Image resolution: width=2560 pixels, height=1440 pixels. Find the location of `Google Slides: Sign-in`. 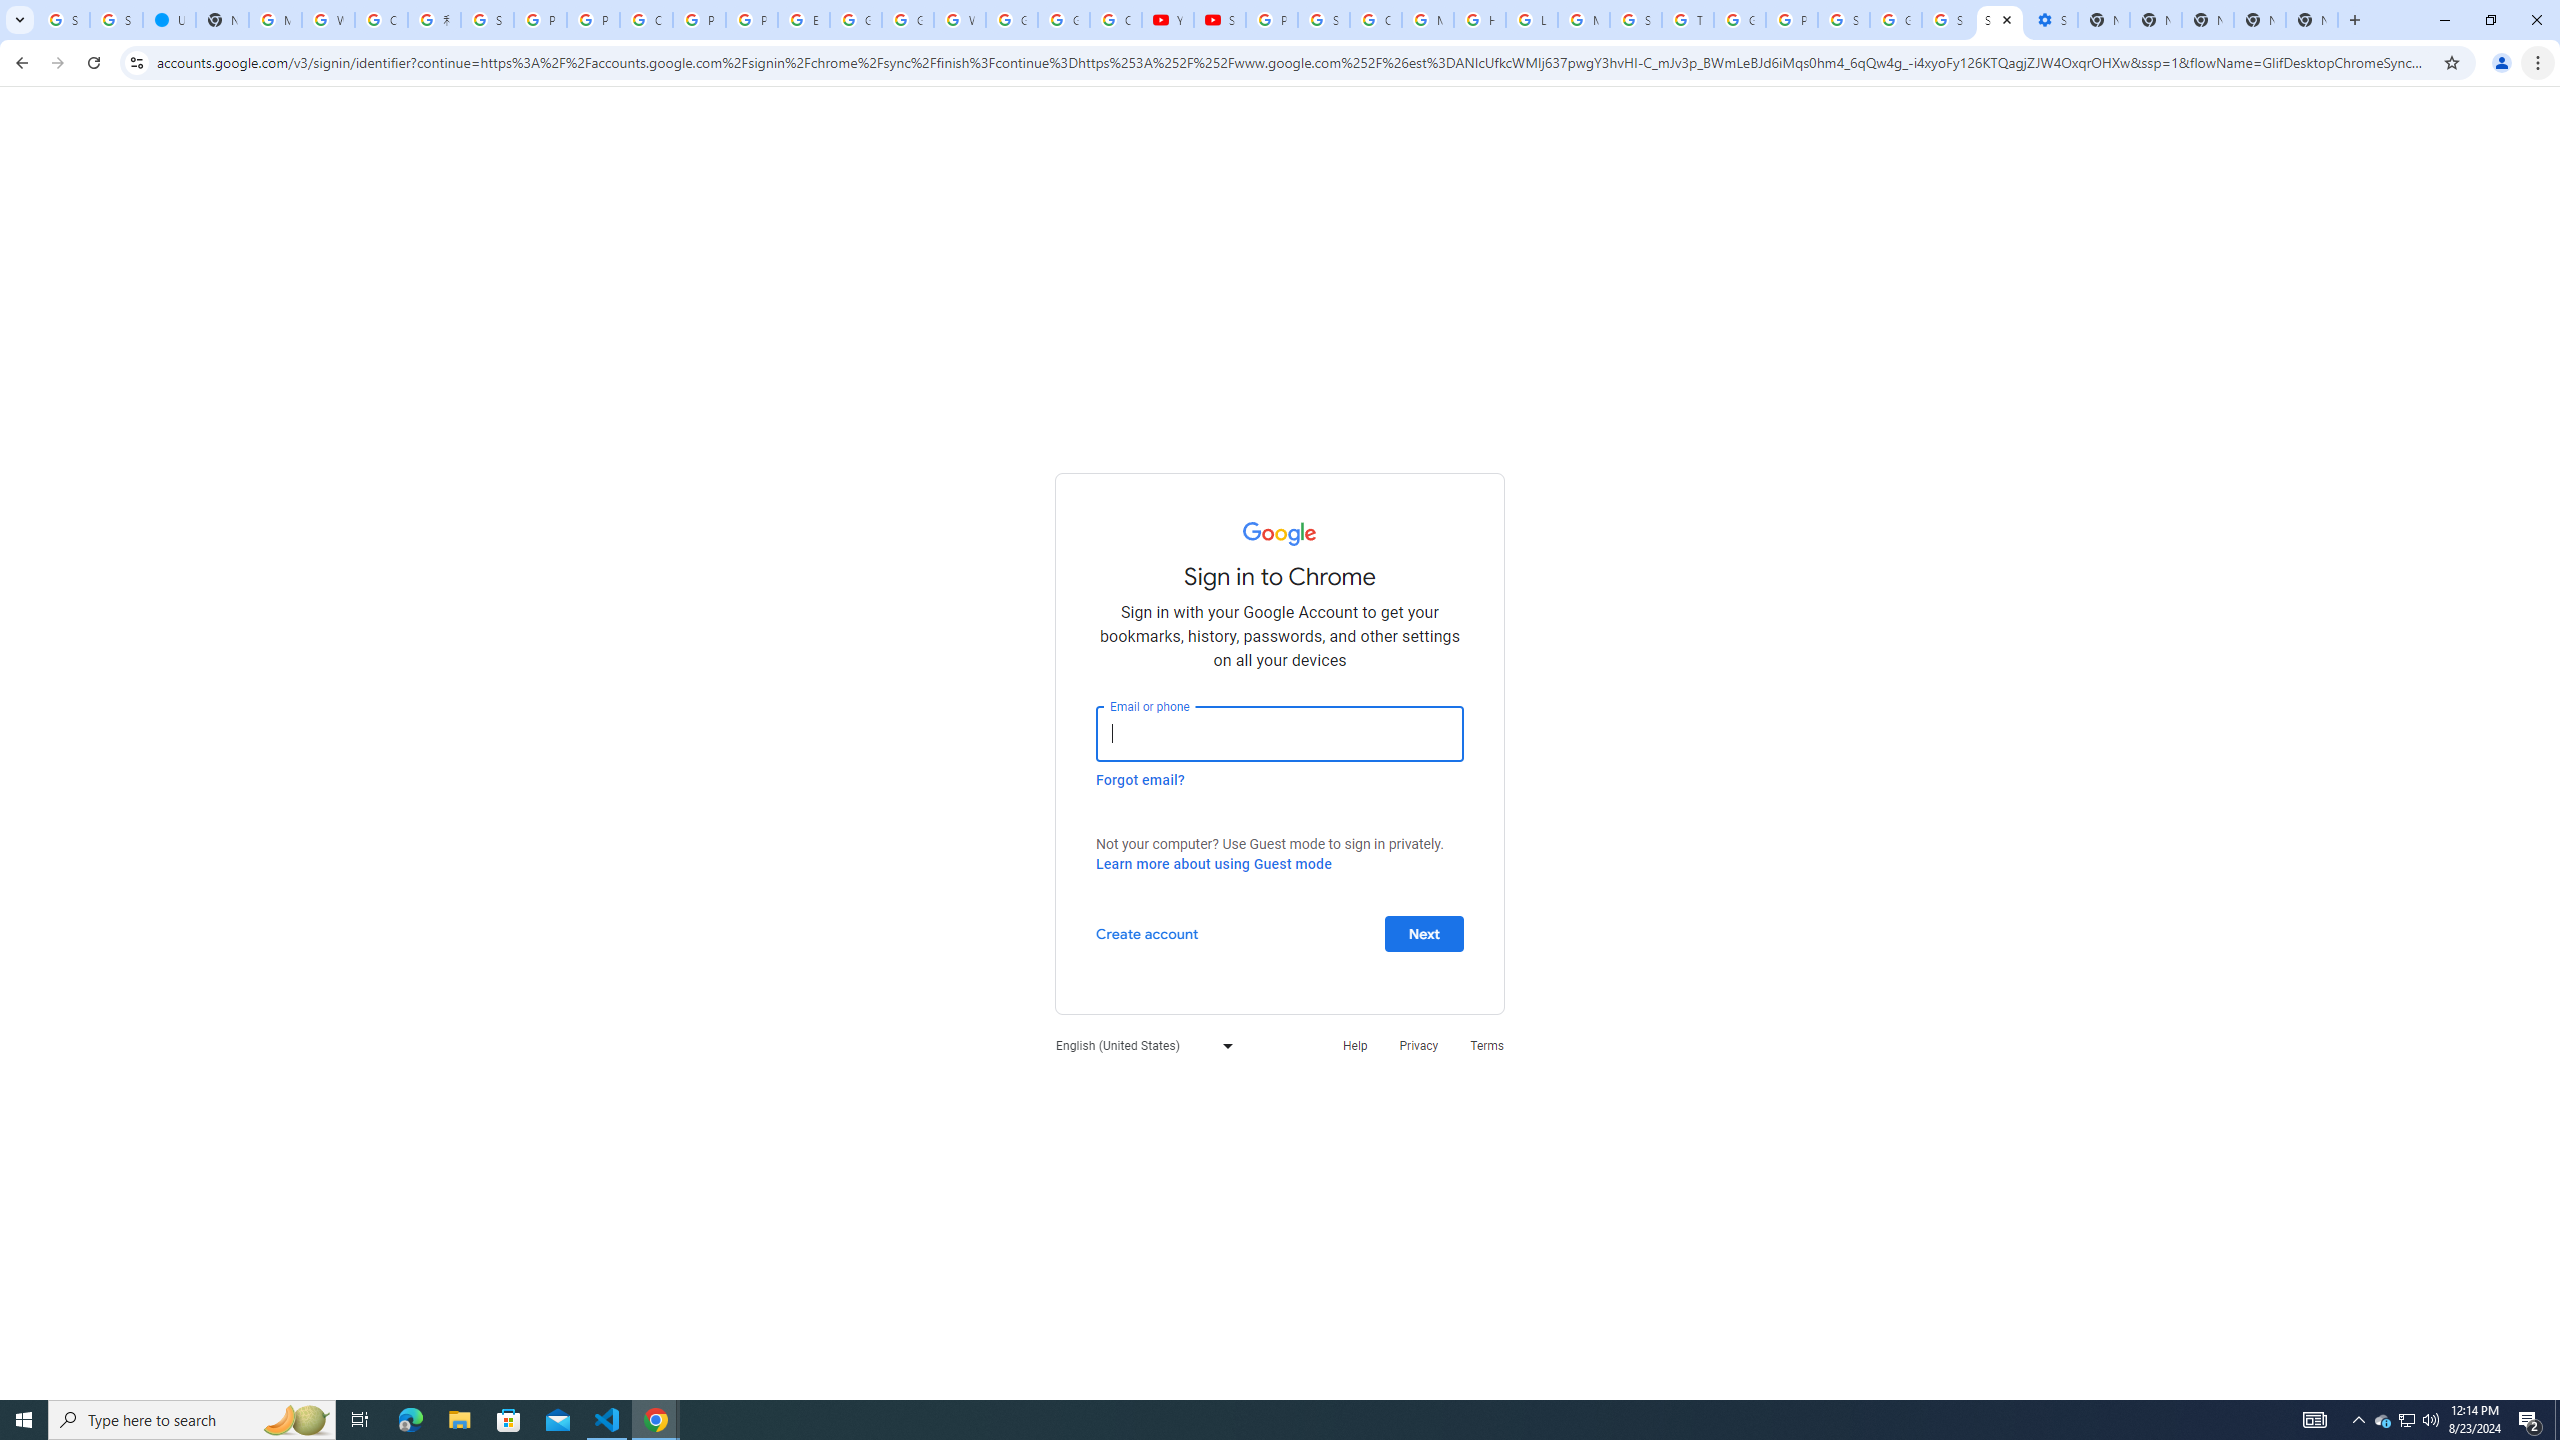

Google Slides: Sign-in is located at coordinates (856, 20).